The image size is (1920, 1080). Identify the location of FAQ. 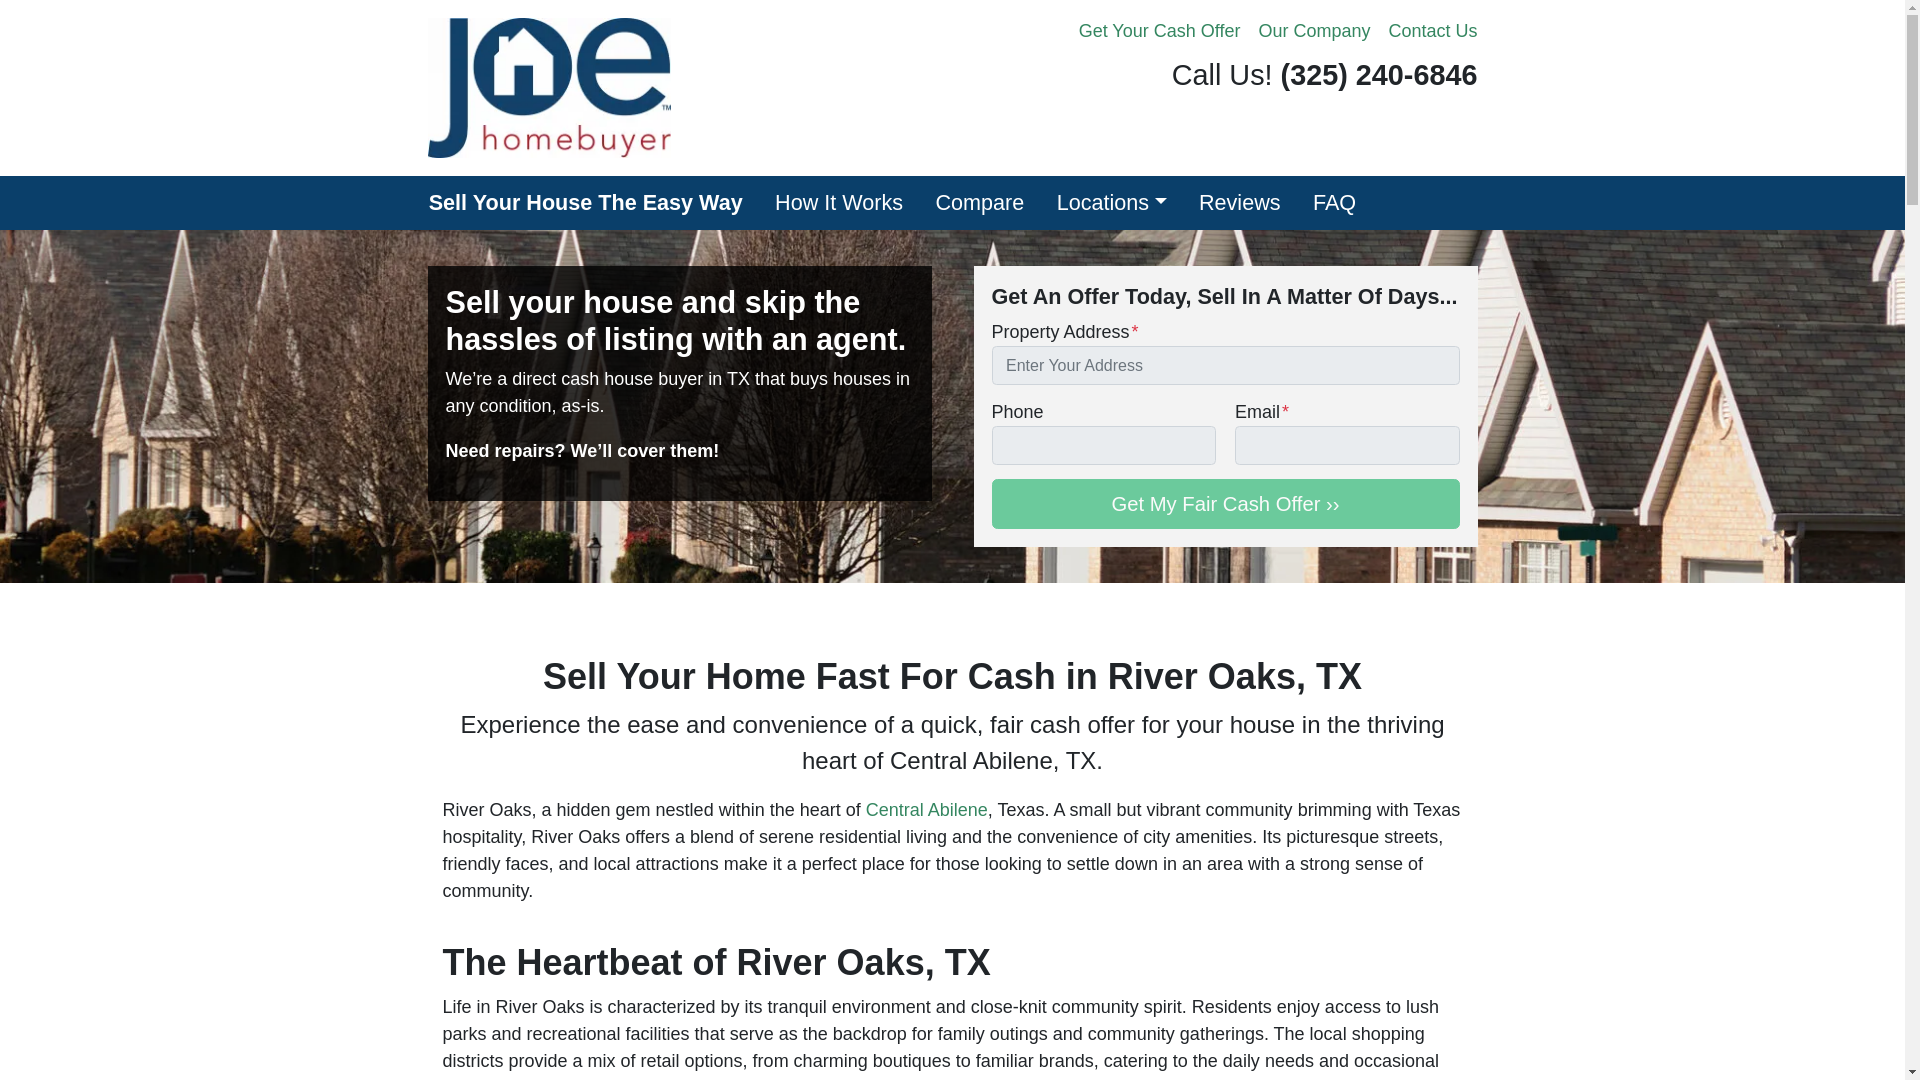
(1334, 203).